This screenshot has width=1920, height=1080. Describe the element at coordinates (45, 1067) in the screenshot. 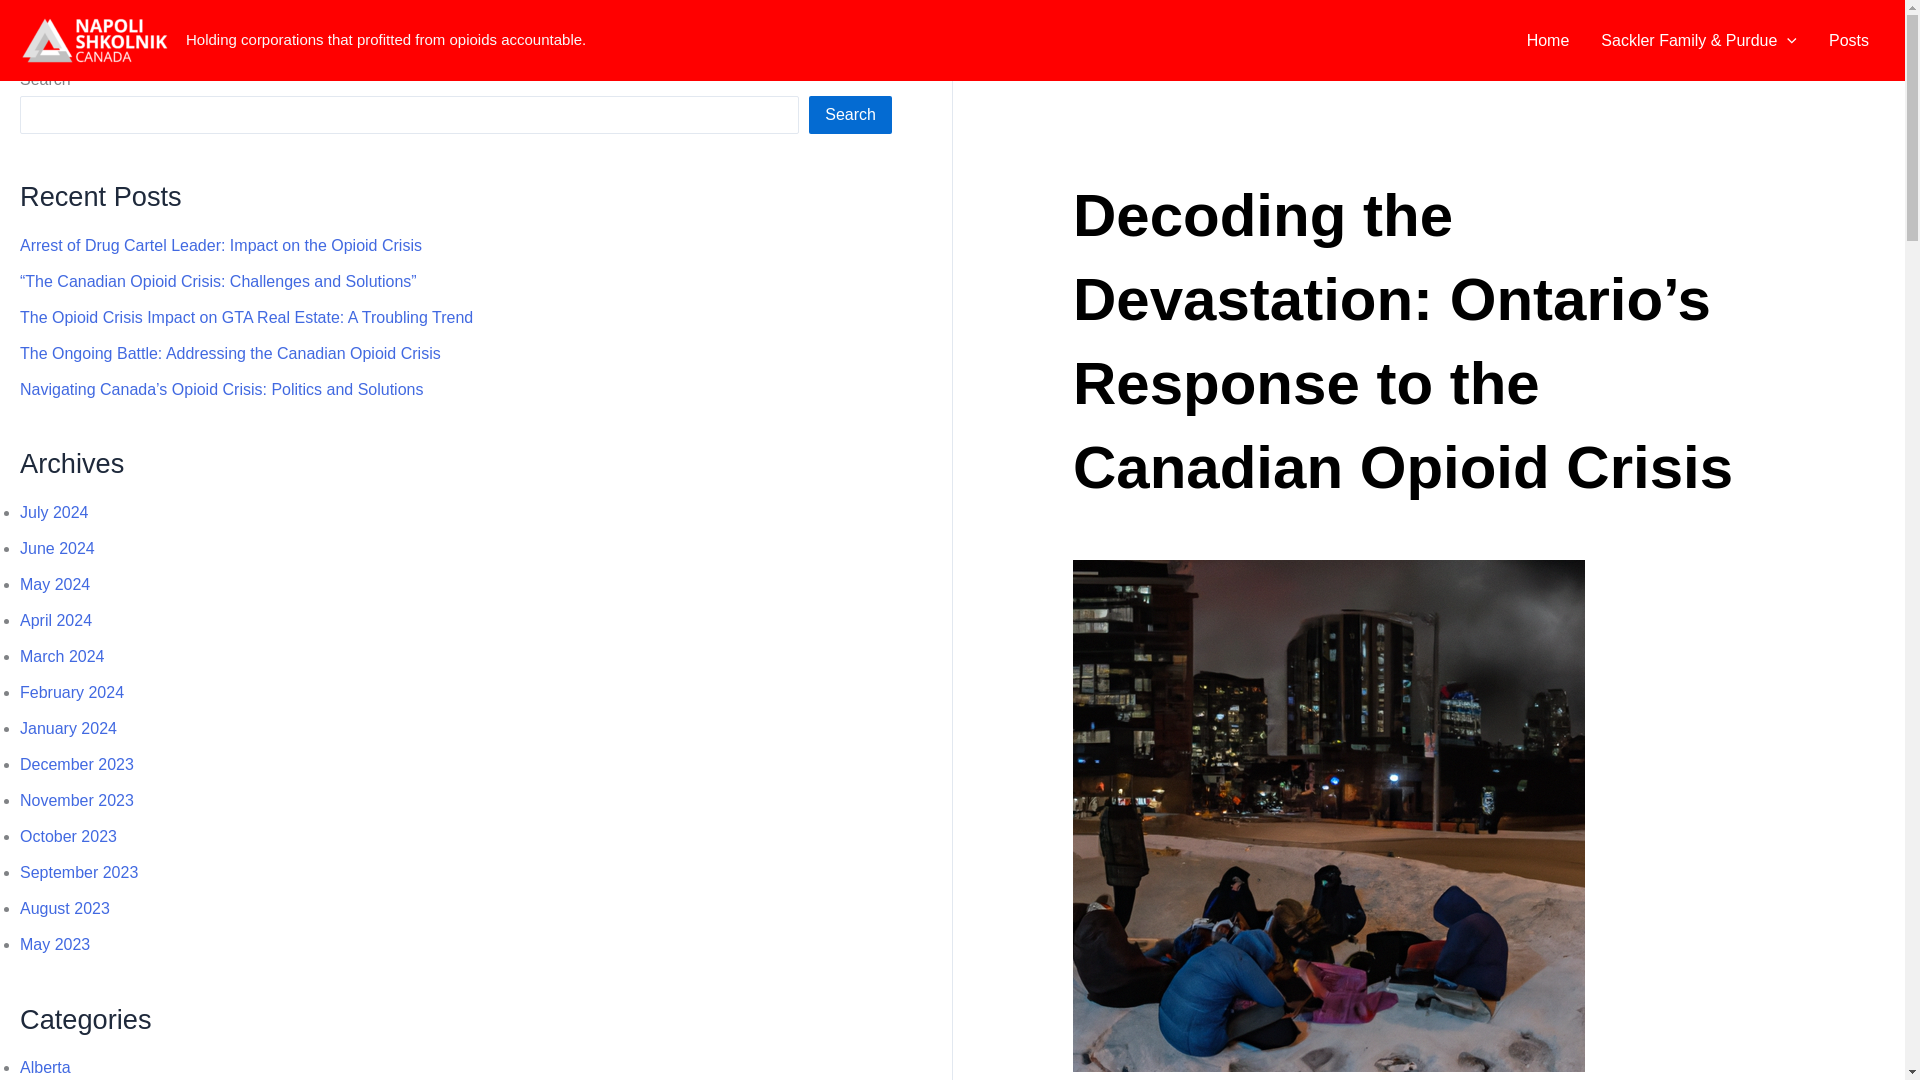

I see `Alberta` at that location.